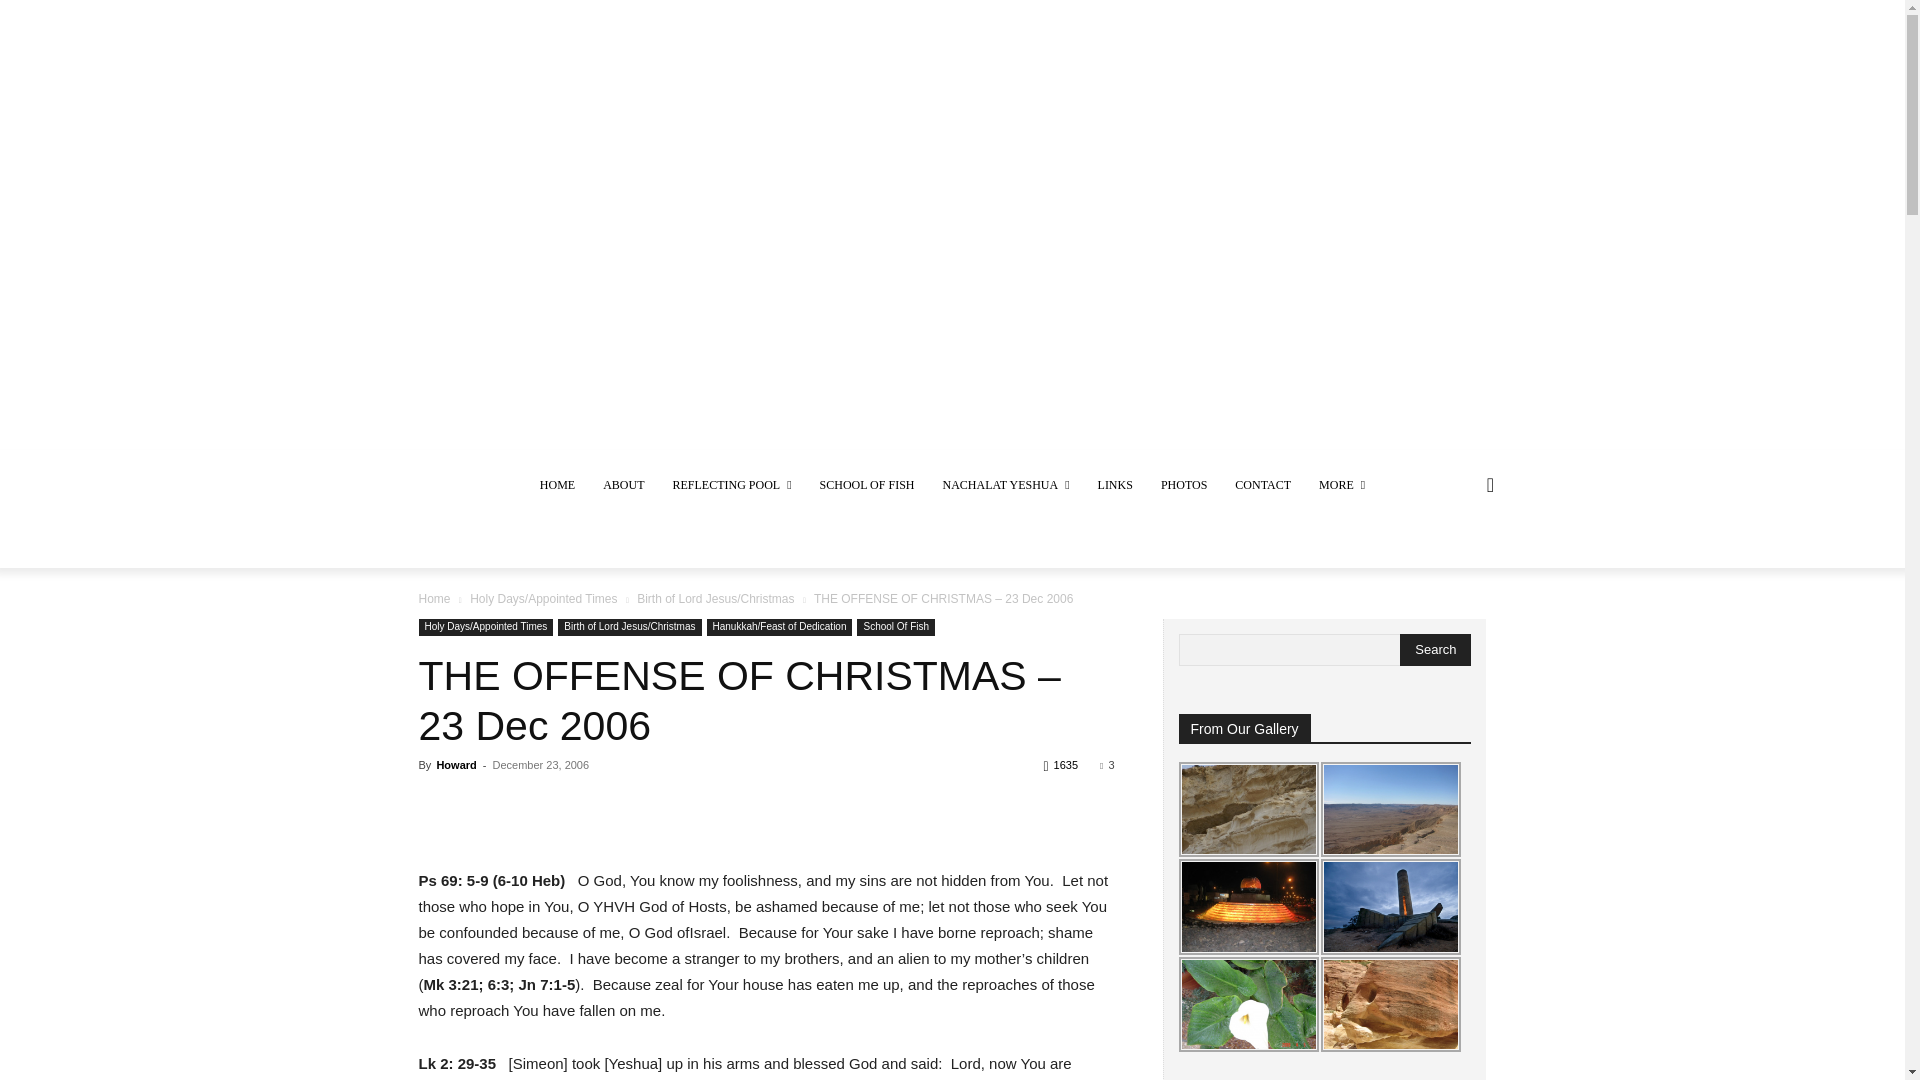 This screenshot has width=1920, height=1080. I want to click on ABOUT, so click(624, 484).